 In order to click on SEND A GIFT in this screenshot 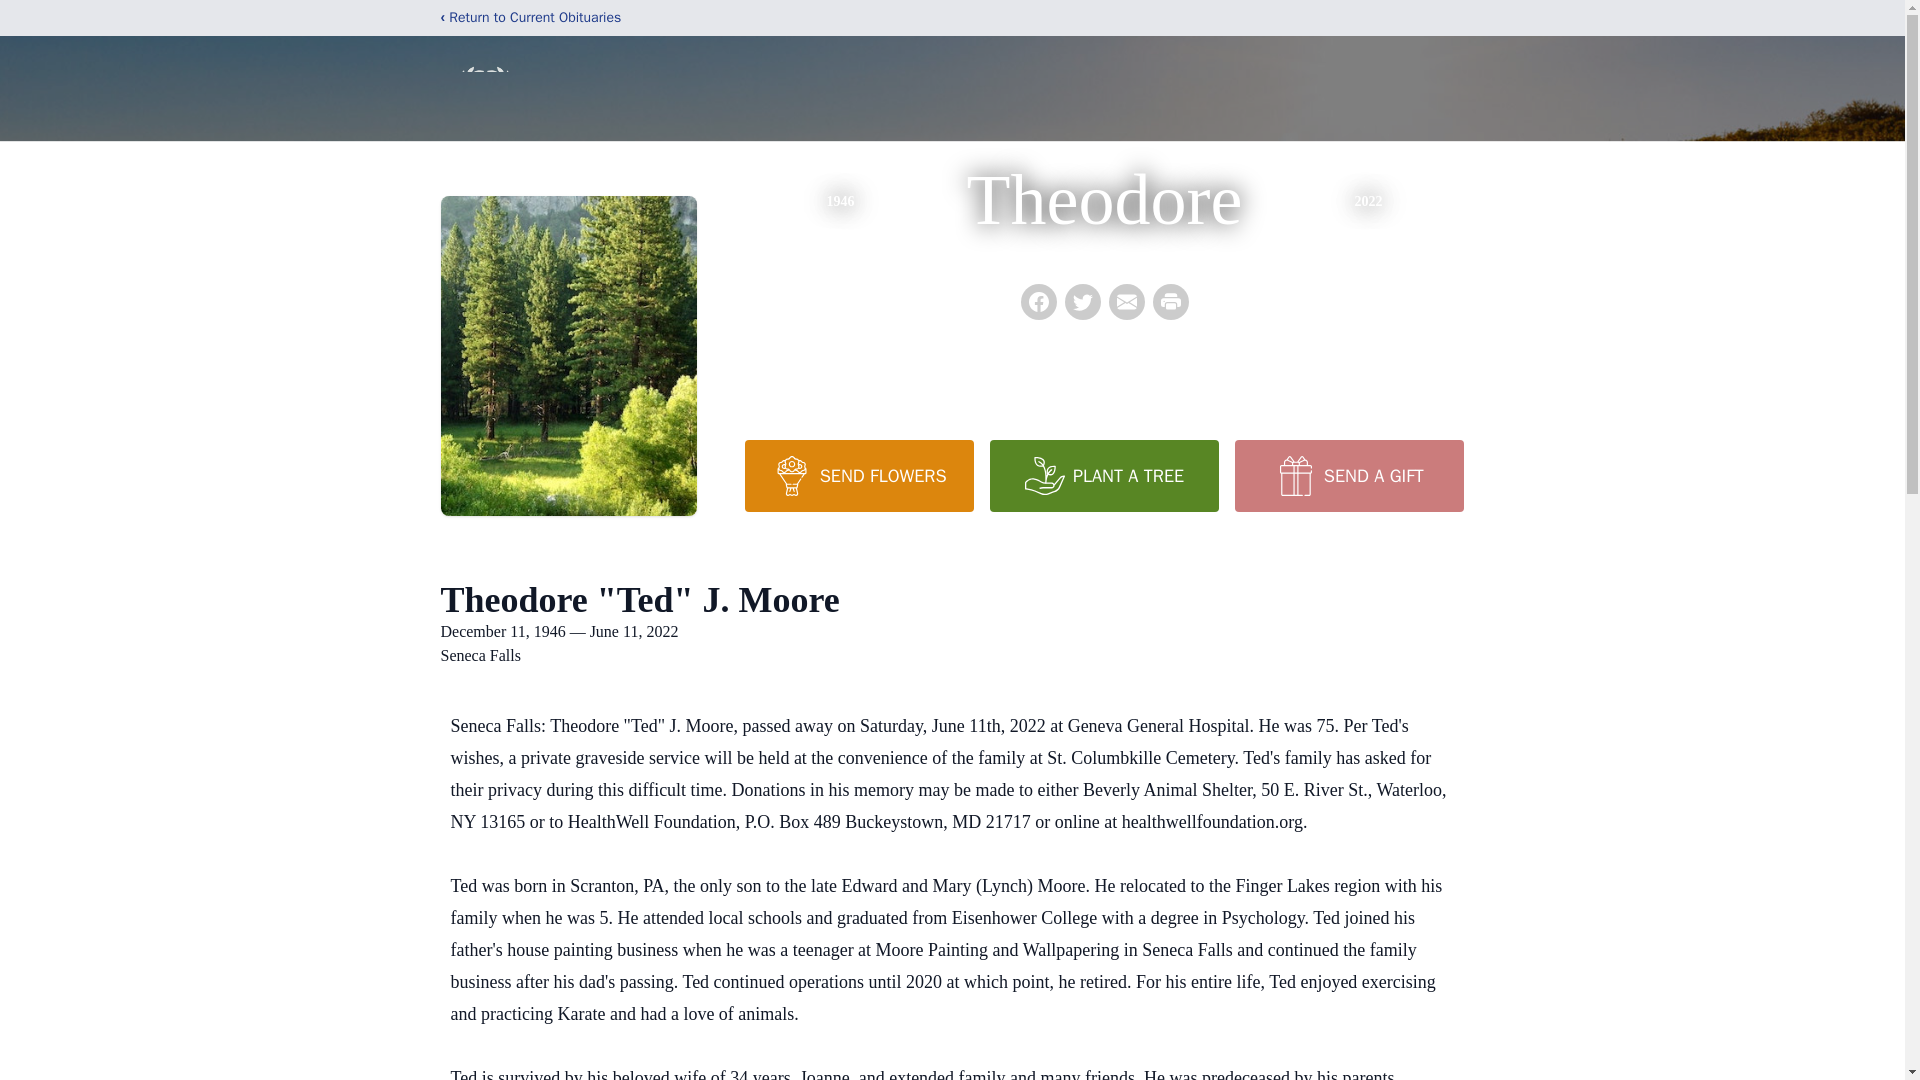, I will do `click(1348, 475)`.